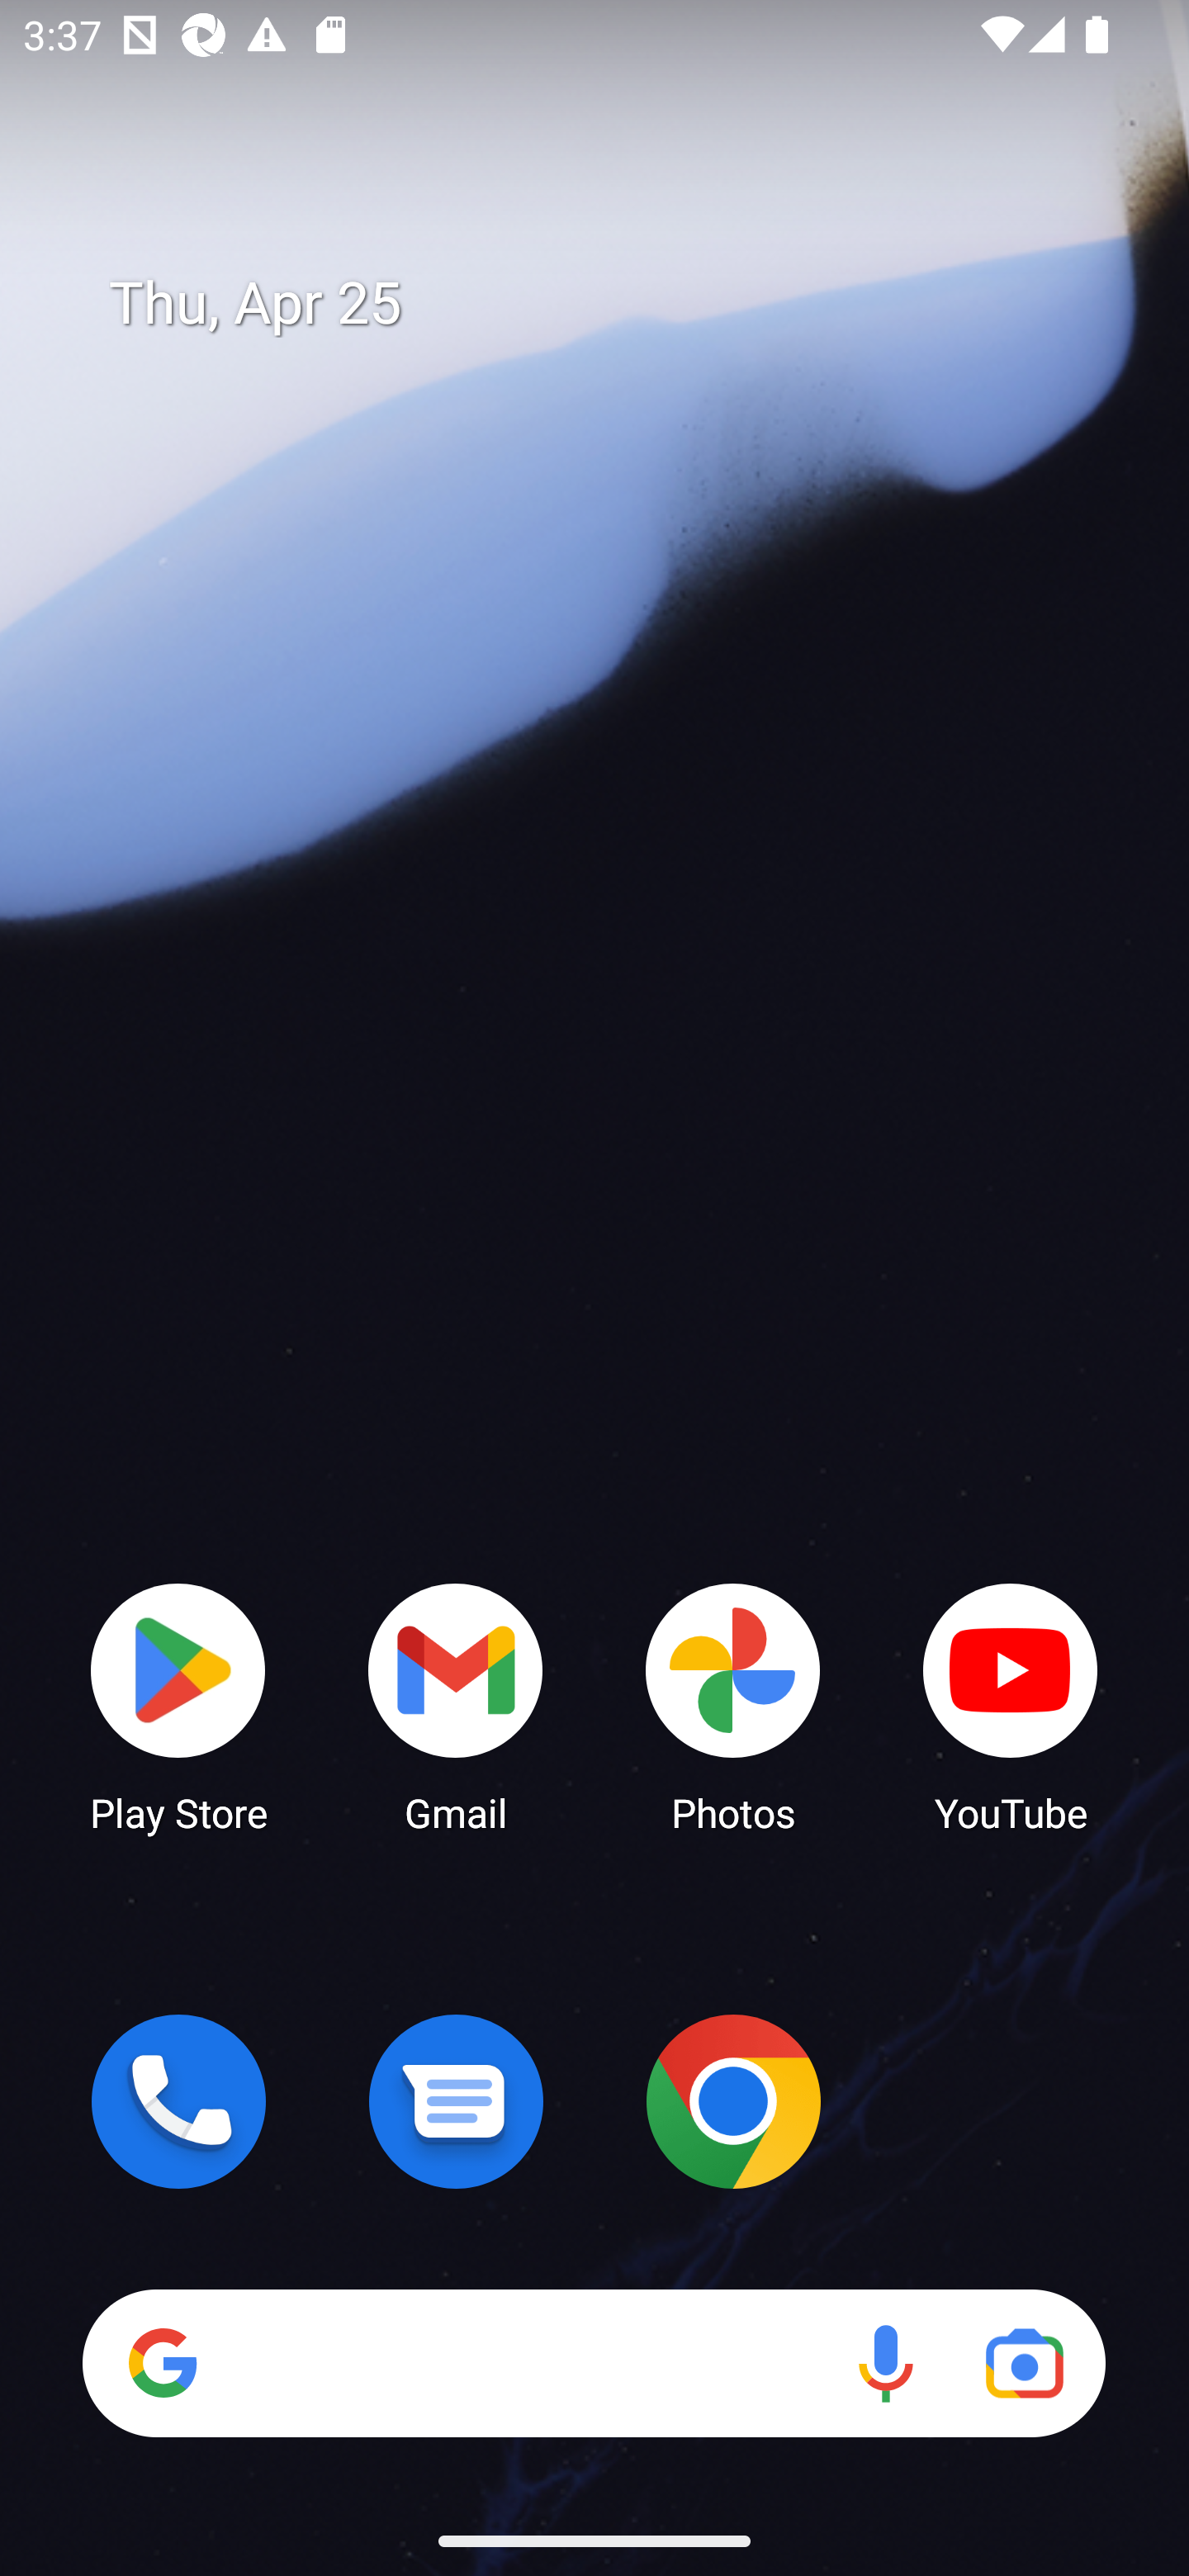 This screenshot has height=2576, width=1189. What do you see at coordinates (456, 1706) in the screenshot?
I see `Gmail` at bounding box center [456, 1706].